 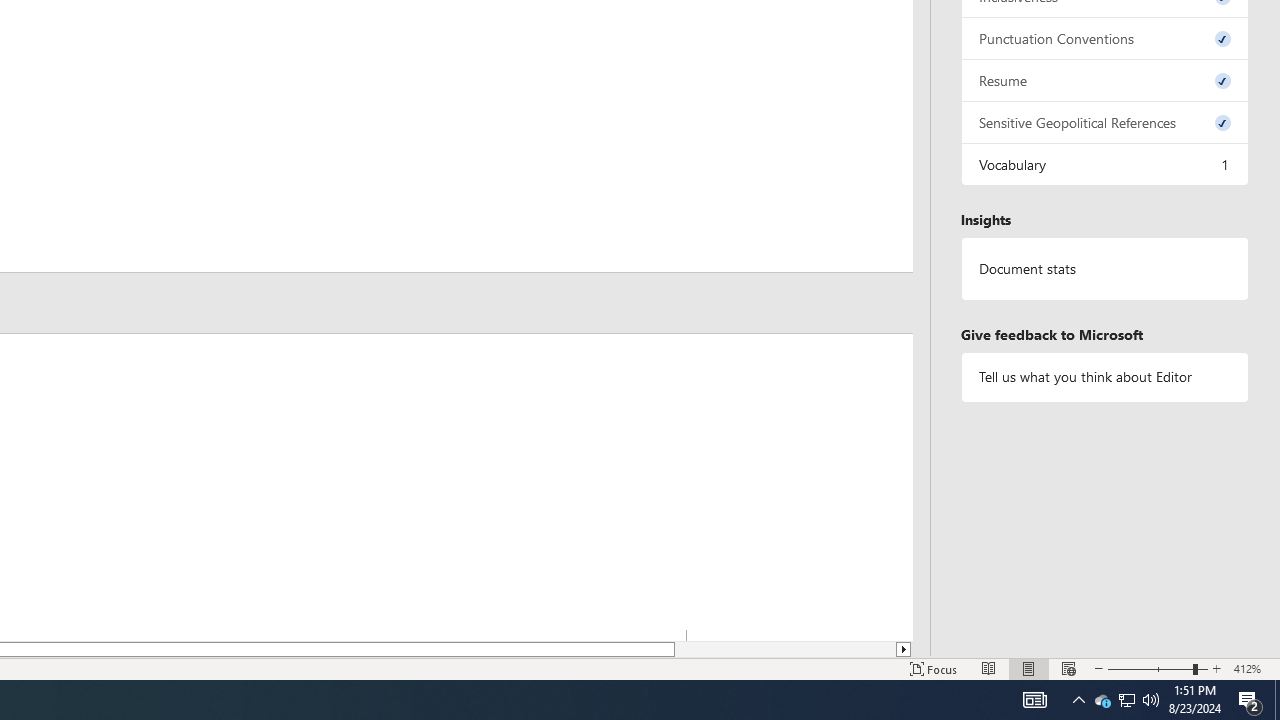 I want to click on Column right, so click(x=904, y=649).